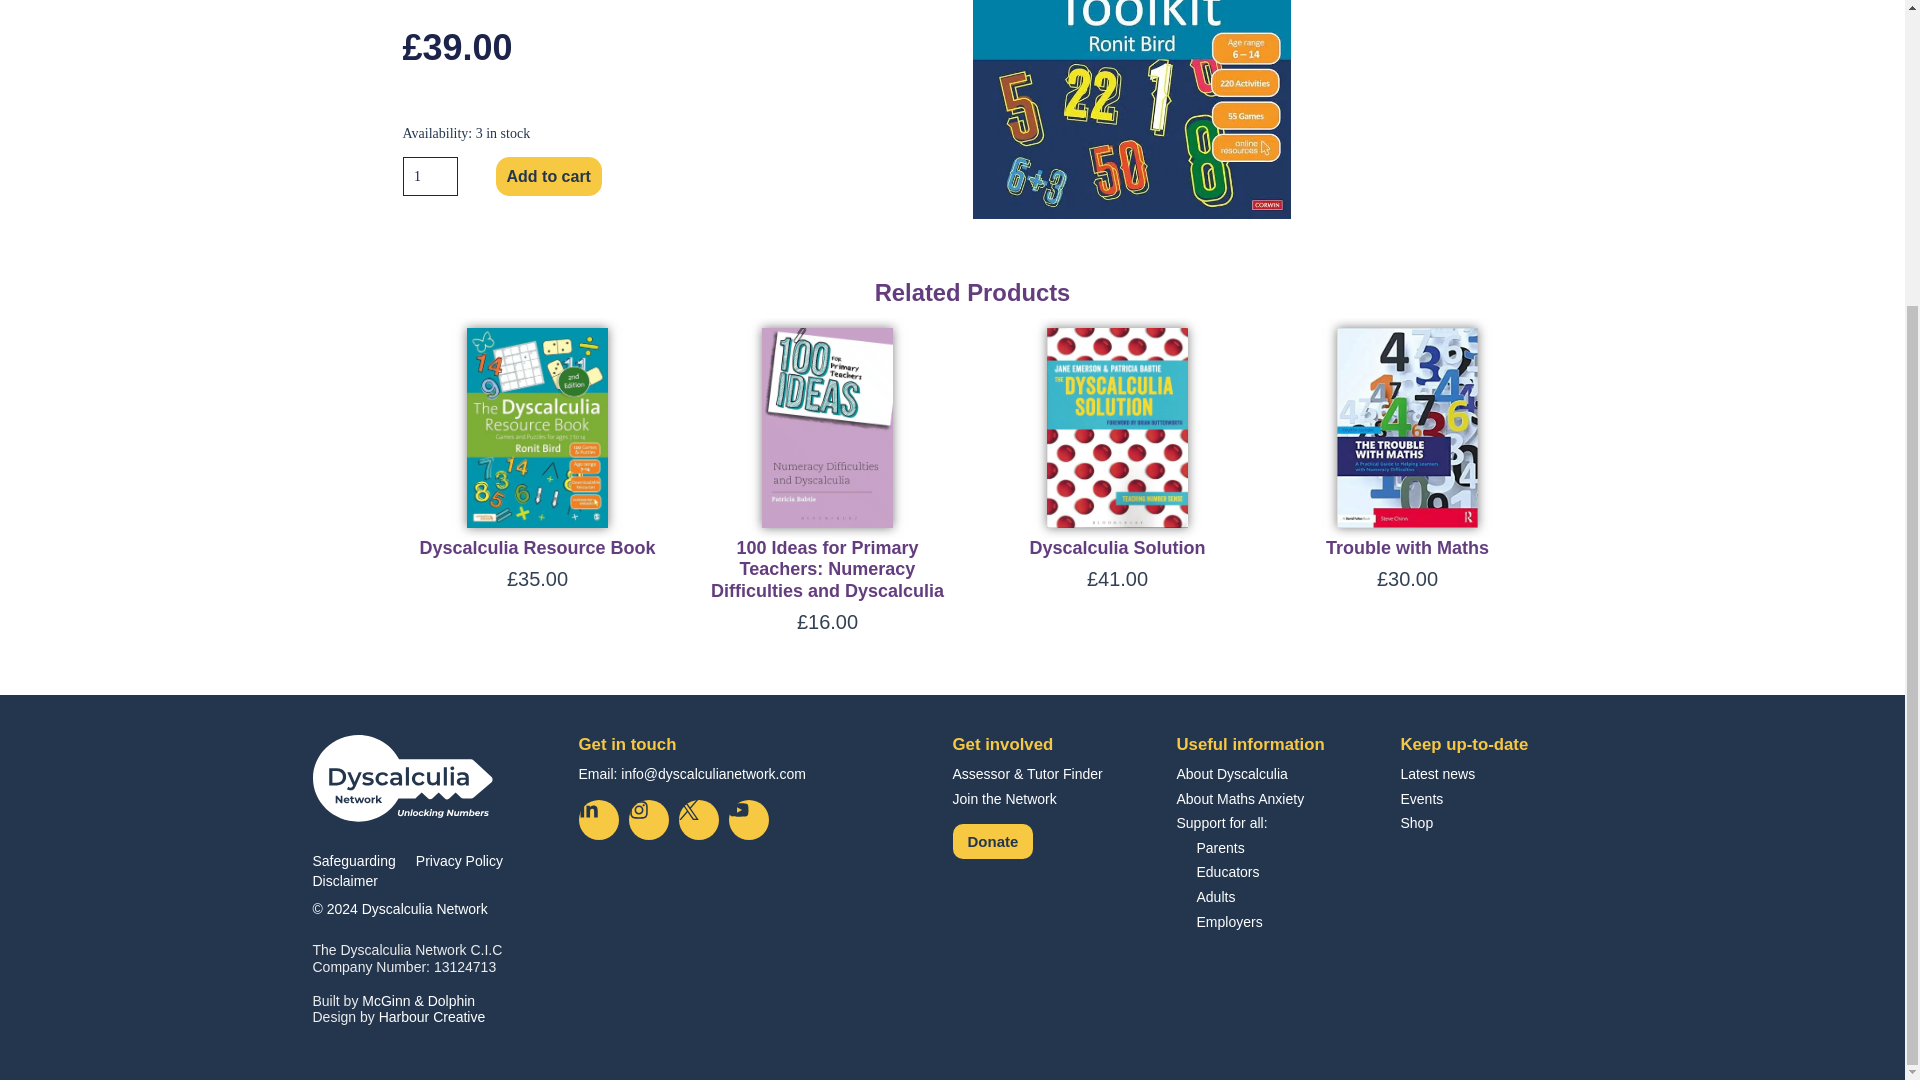 This screenshot has width=1920, height=1080. Describe the element at coordinates (428, 176) in the screenshot. I see `1` at that location.